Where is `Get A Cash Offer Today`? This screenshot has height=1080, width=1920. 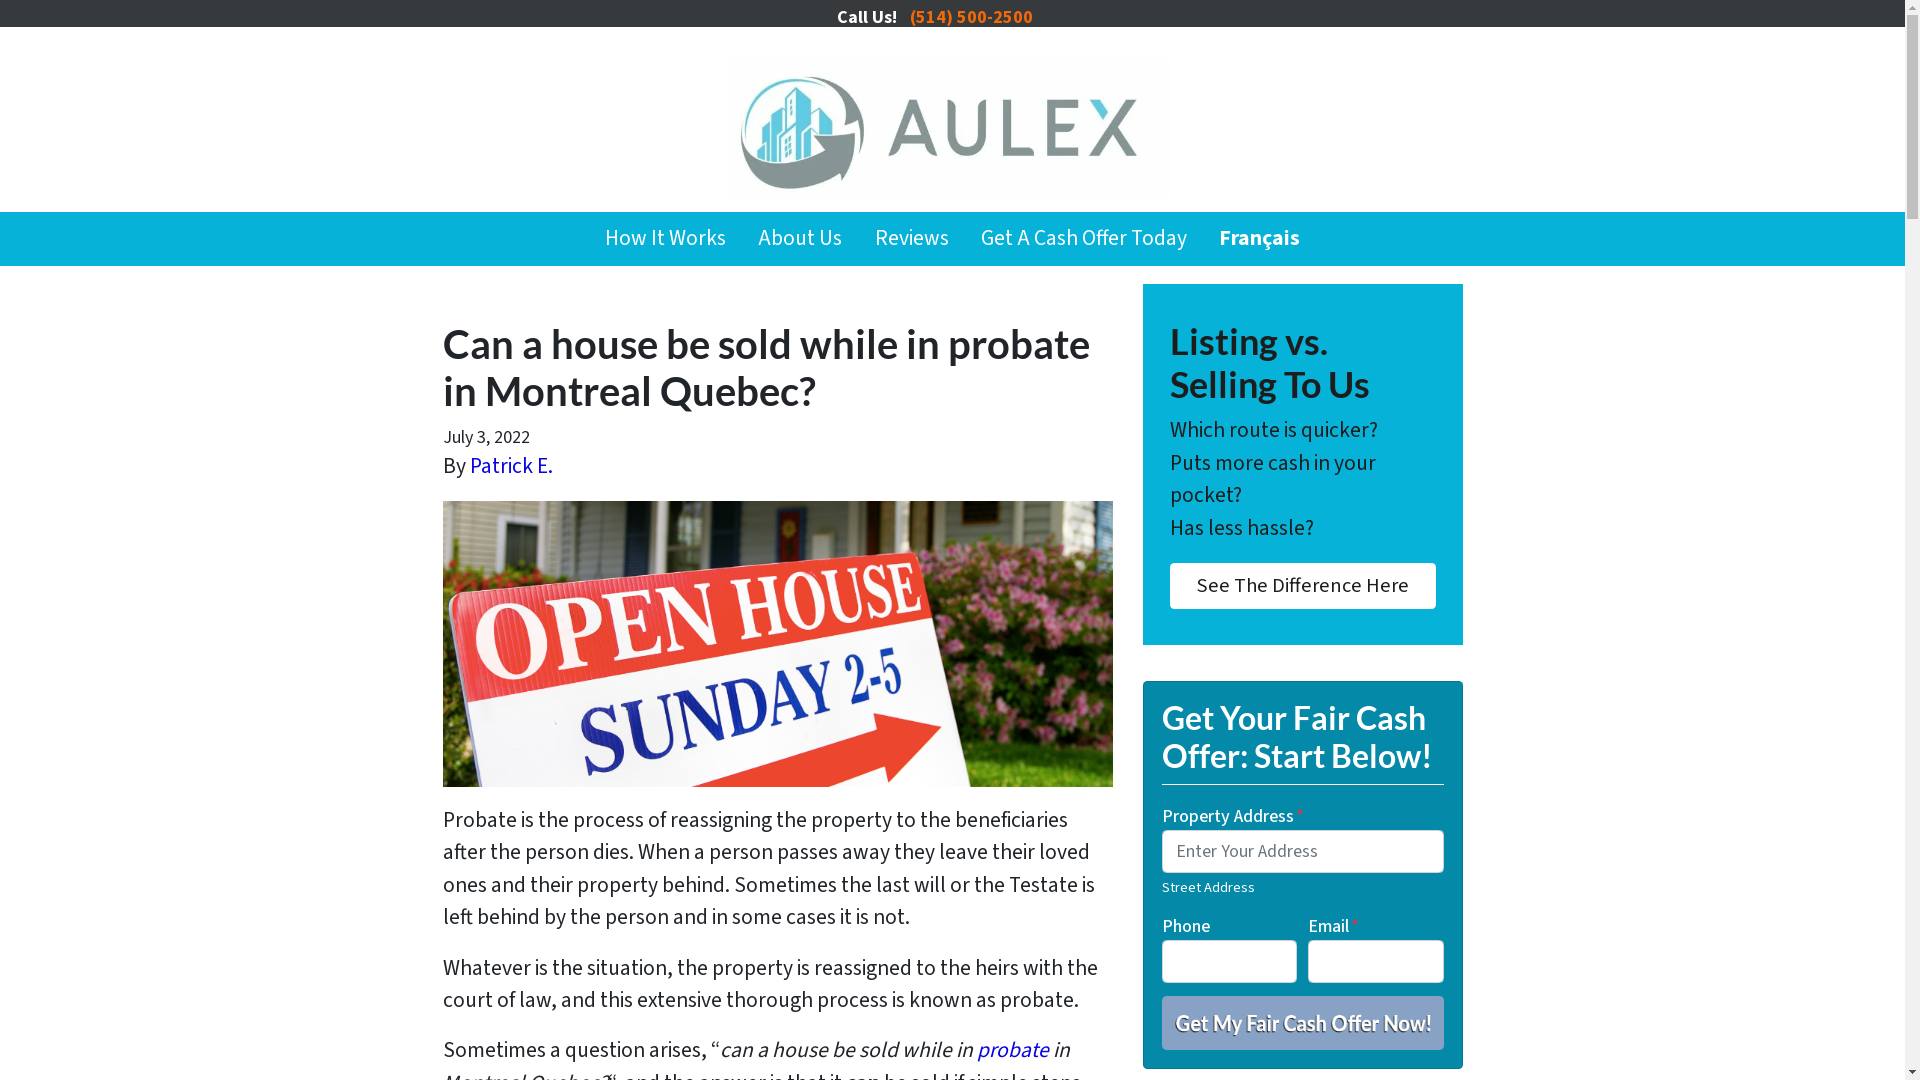
Get A Cash Offer Today is located at coordinates (1084, 239).